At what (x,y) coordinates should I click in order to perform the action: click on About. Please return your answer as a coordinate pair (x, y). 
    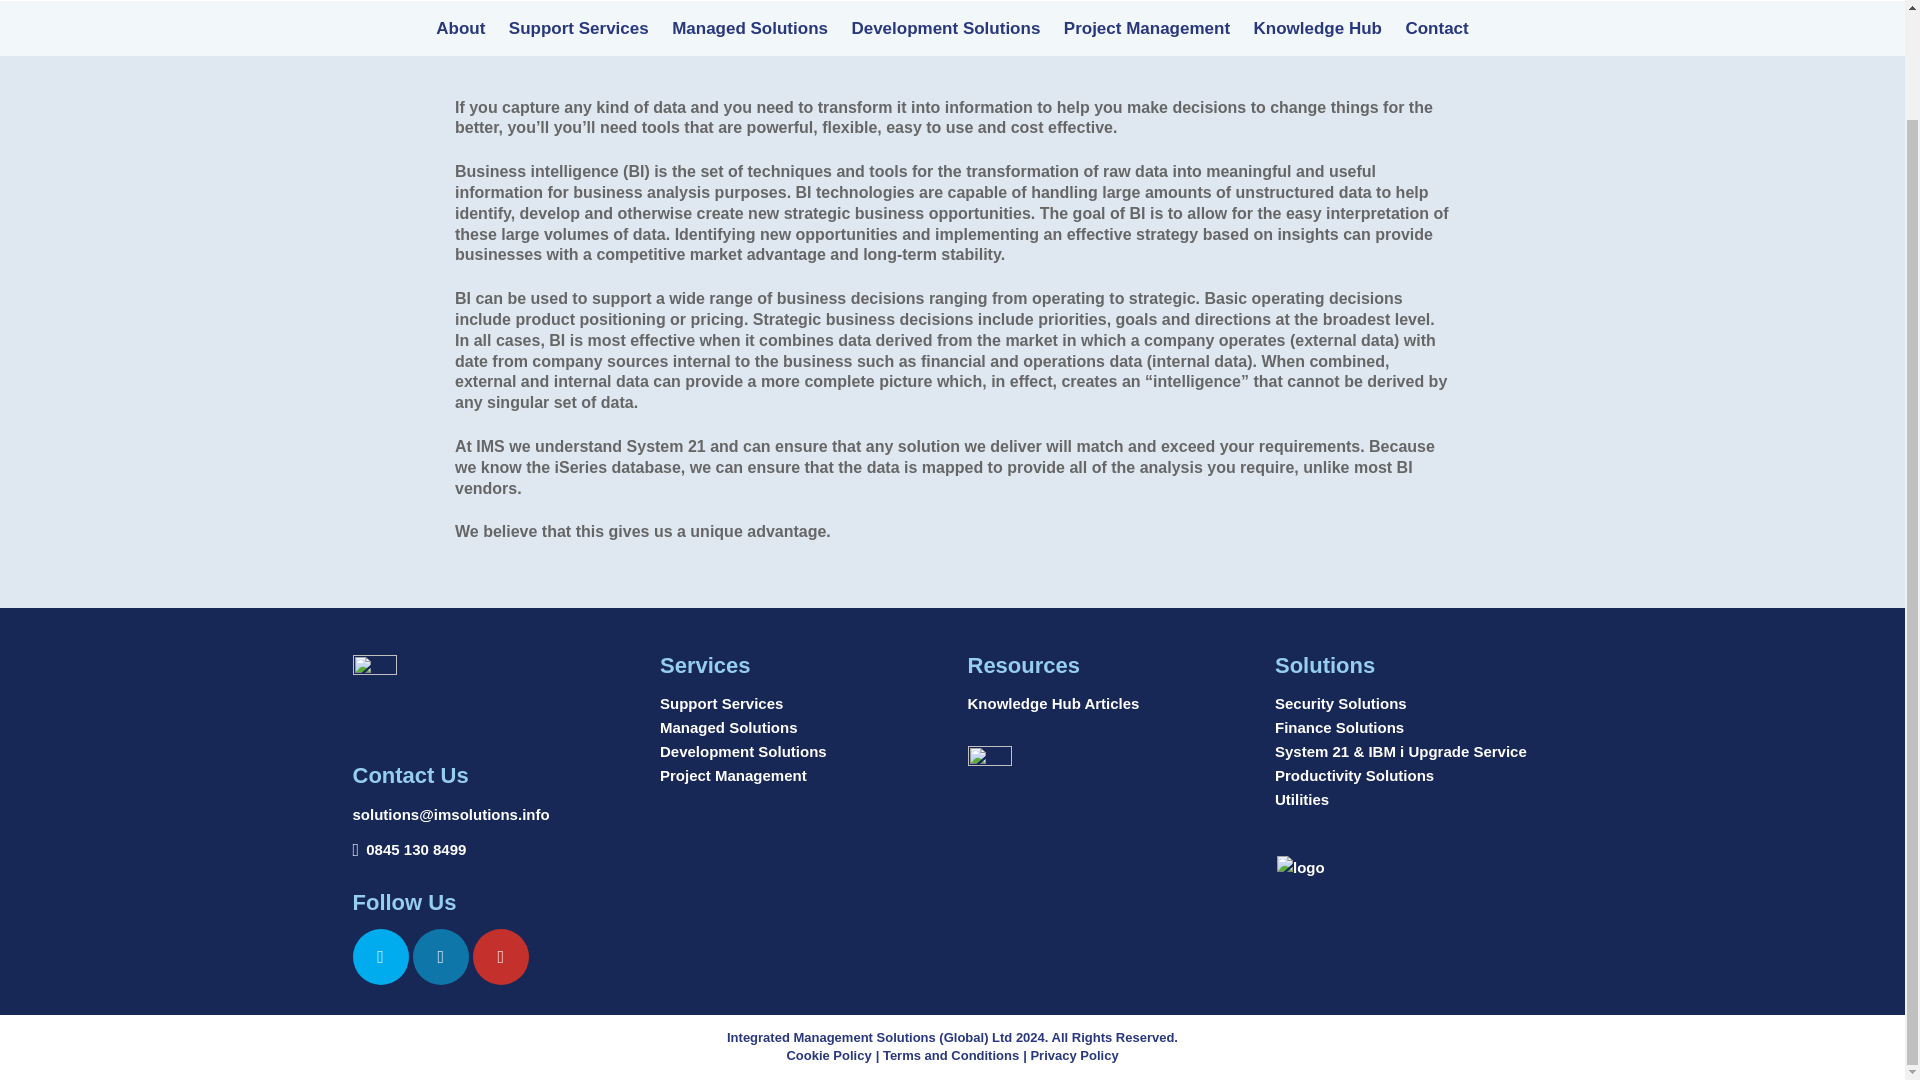
    Looking at the image, I should click on (460, 38).